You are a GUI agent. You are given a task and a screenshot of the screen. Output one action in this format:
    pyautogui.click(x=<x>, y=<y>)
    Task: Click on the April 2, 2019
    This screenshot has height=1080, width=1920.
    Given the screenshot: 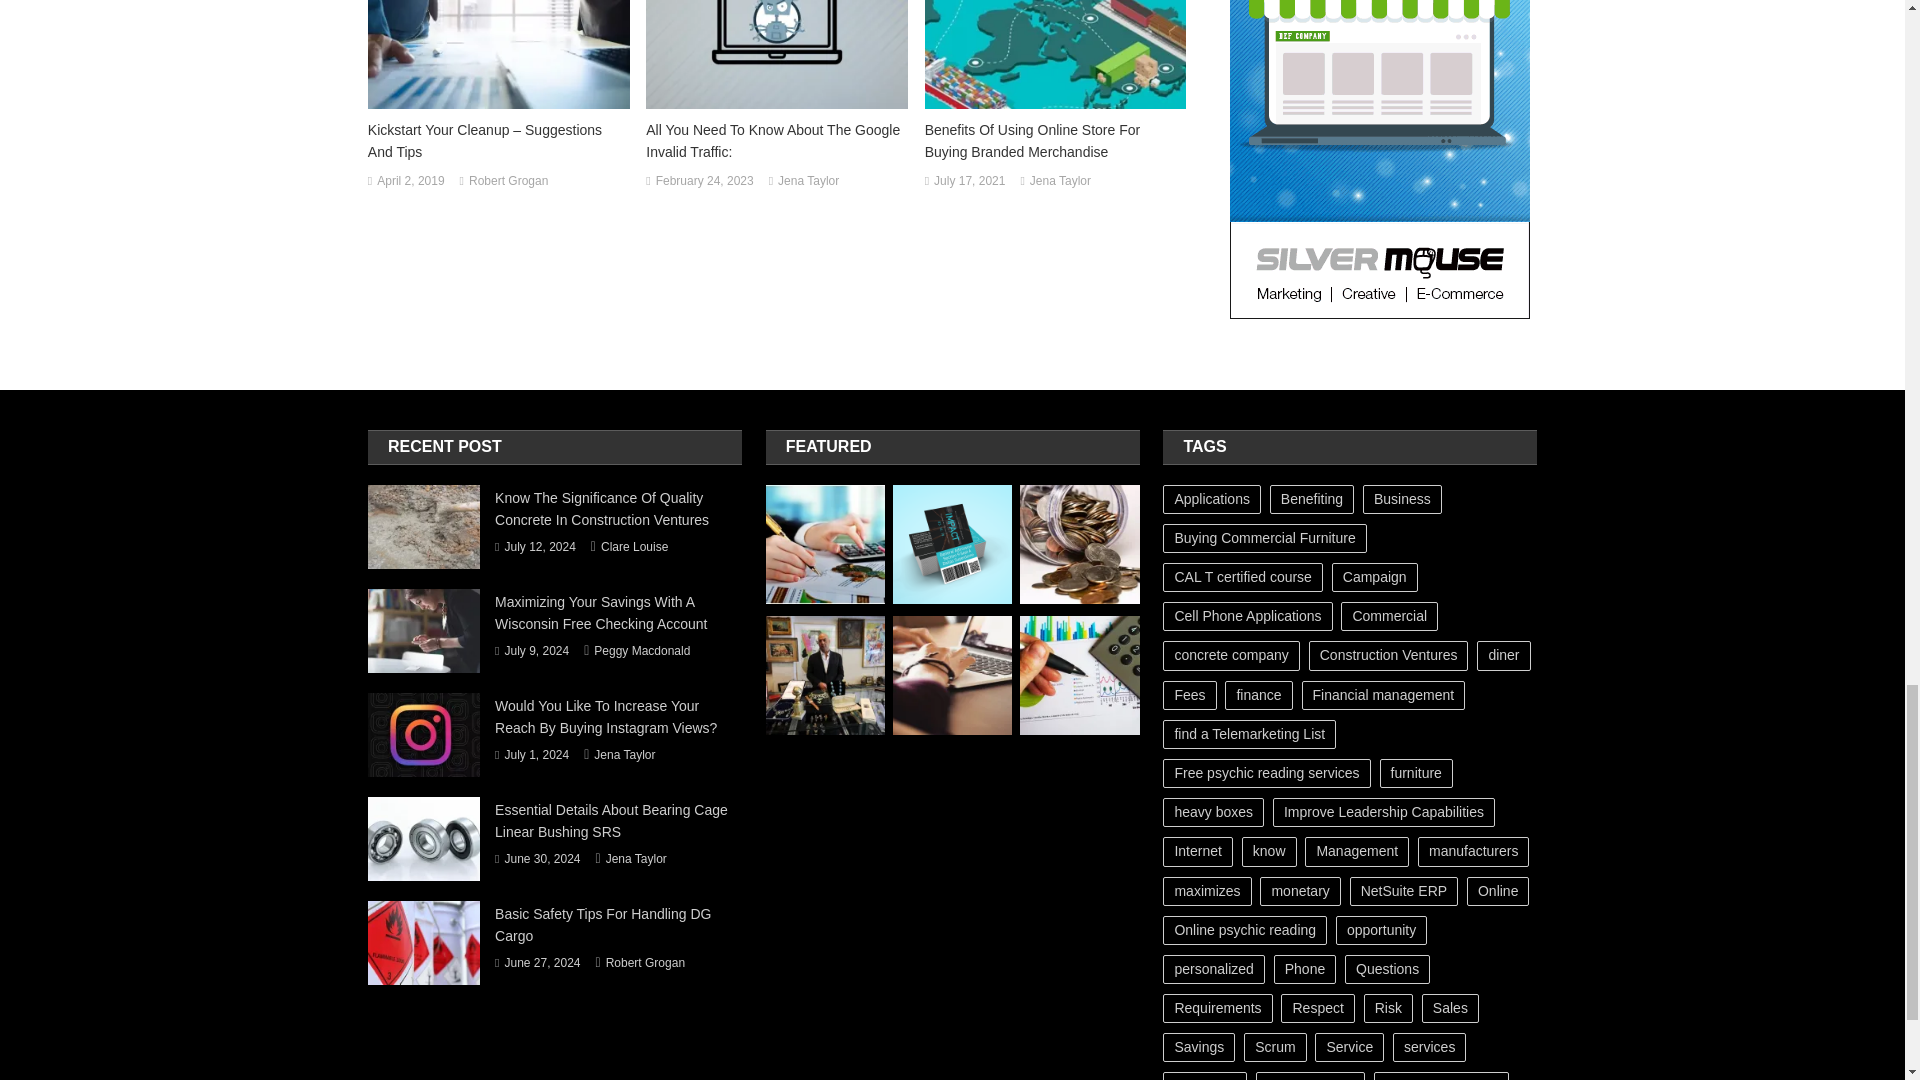 What is the action you would take?
    pyautogui.click(x=410, y=182)
    